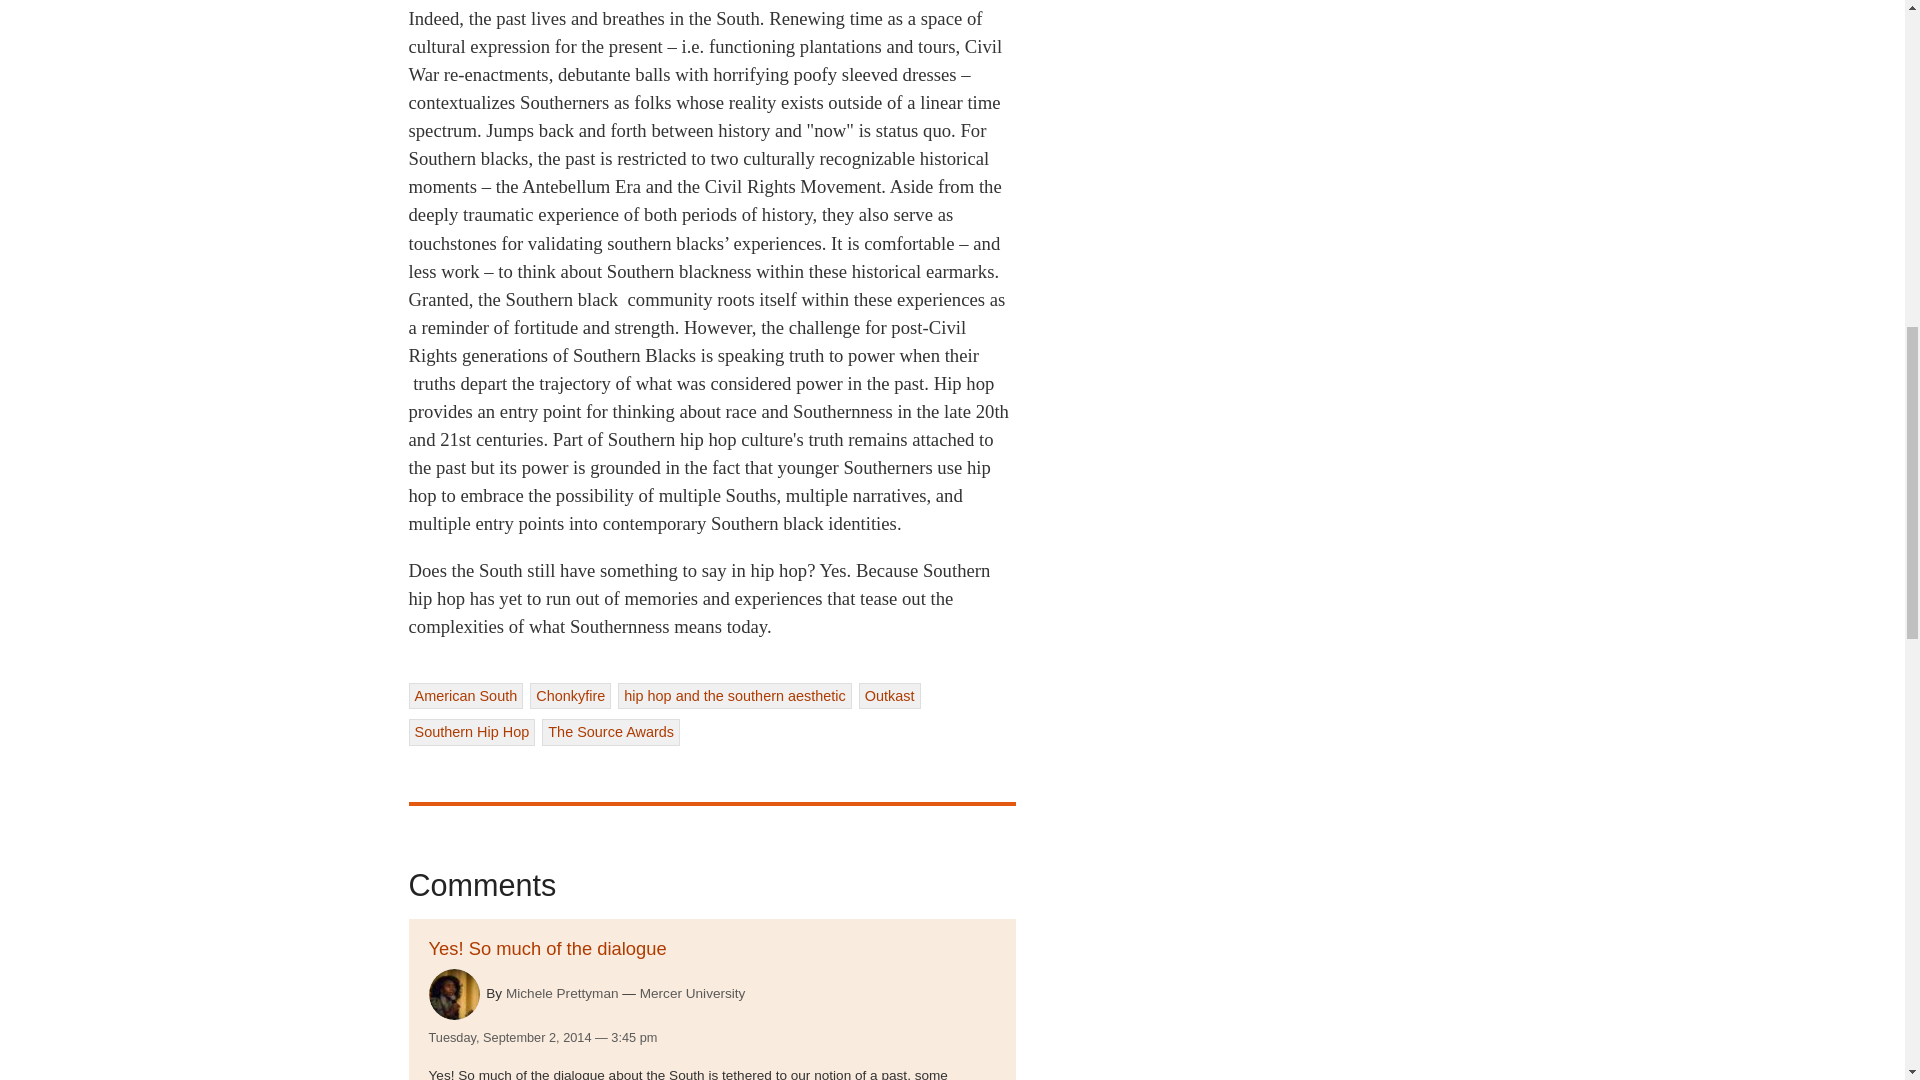 The height and width of the screenshot is (1080, 1920). I want to click on Southern Hip Hop, so click(471, 732).